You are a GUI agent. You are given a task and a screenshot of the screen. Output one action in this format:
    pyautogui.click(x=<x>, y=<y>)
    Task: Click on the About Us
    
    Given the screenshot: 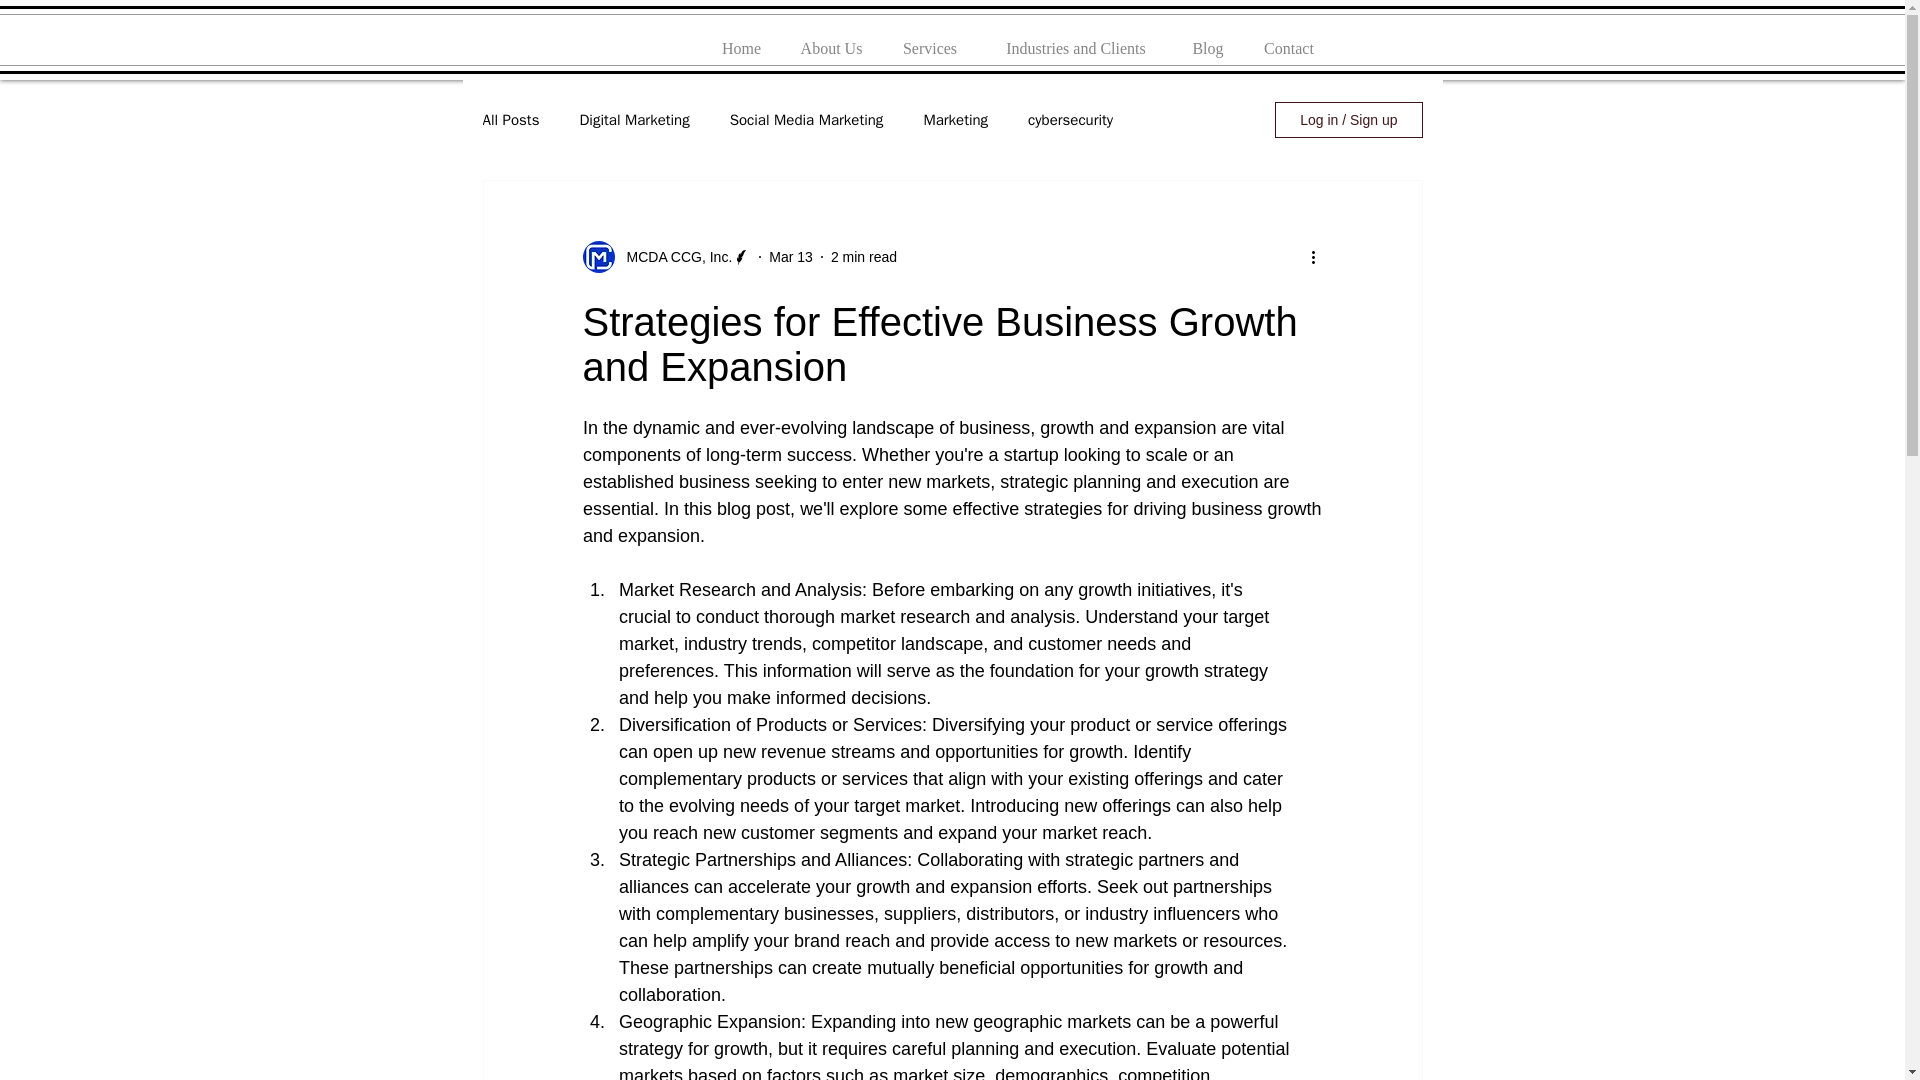 What is the action you would take?
    pyautogui.click(x=831, y=39)
    